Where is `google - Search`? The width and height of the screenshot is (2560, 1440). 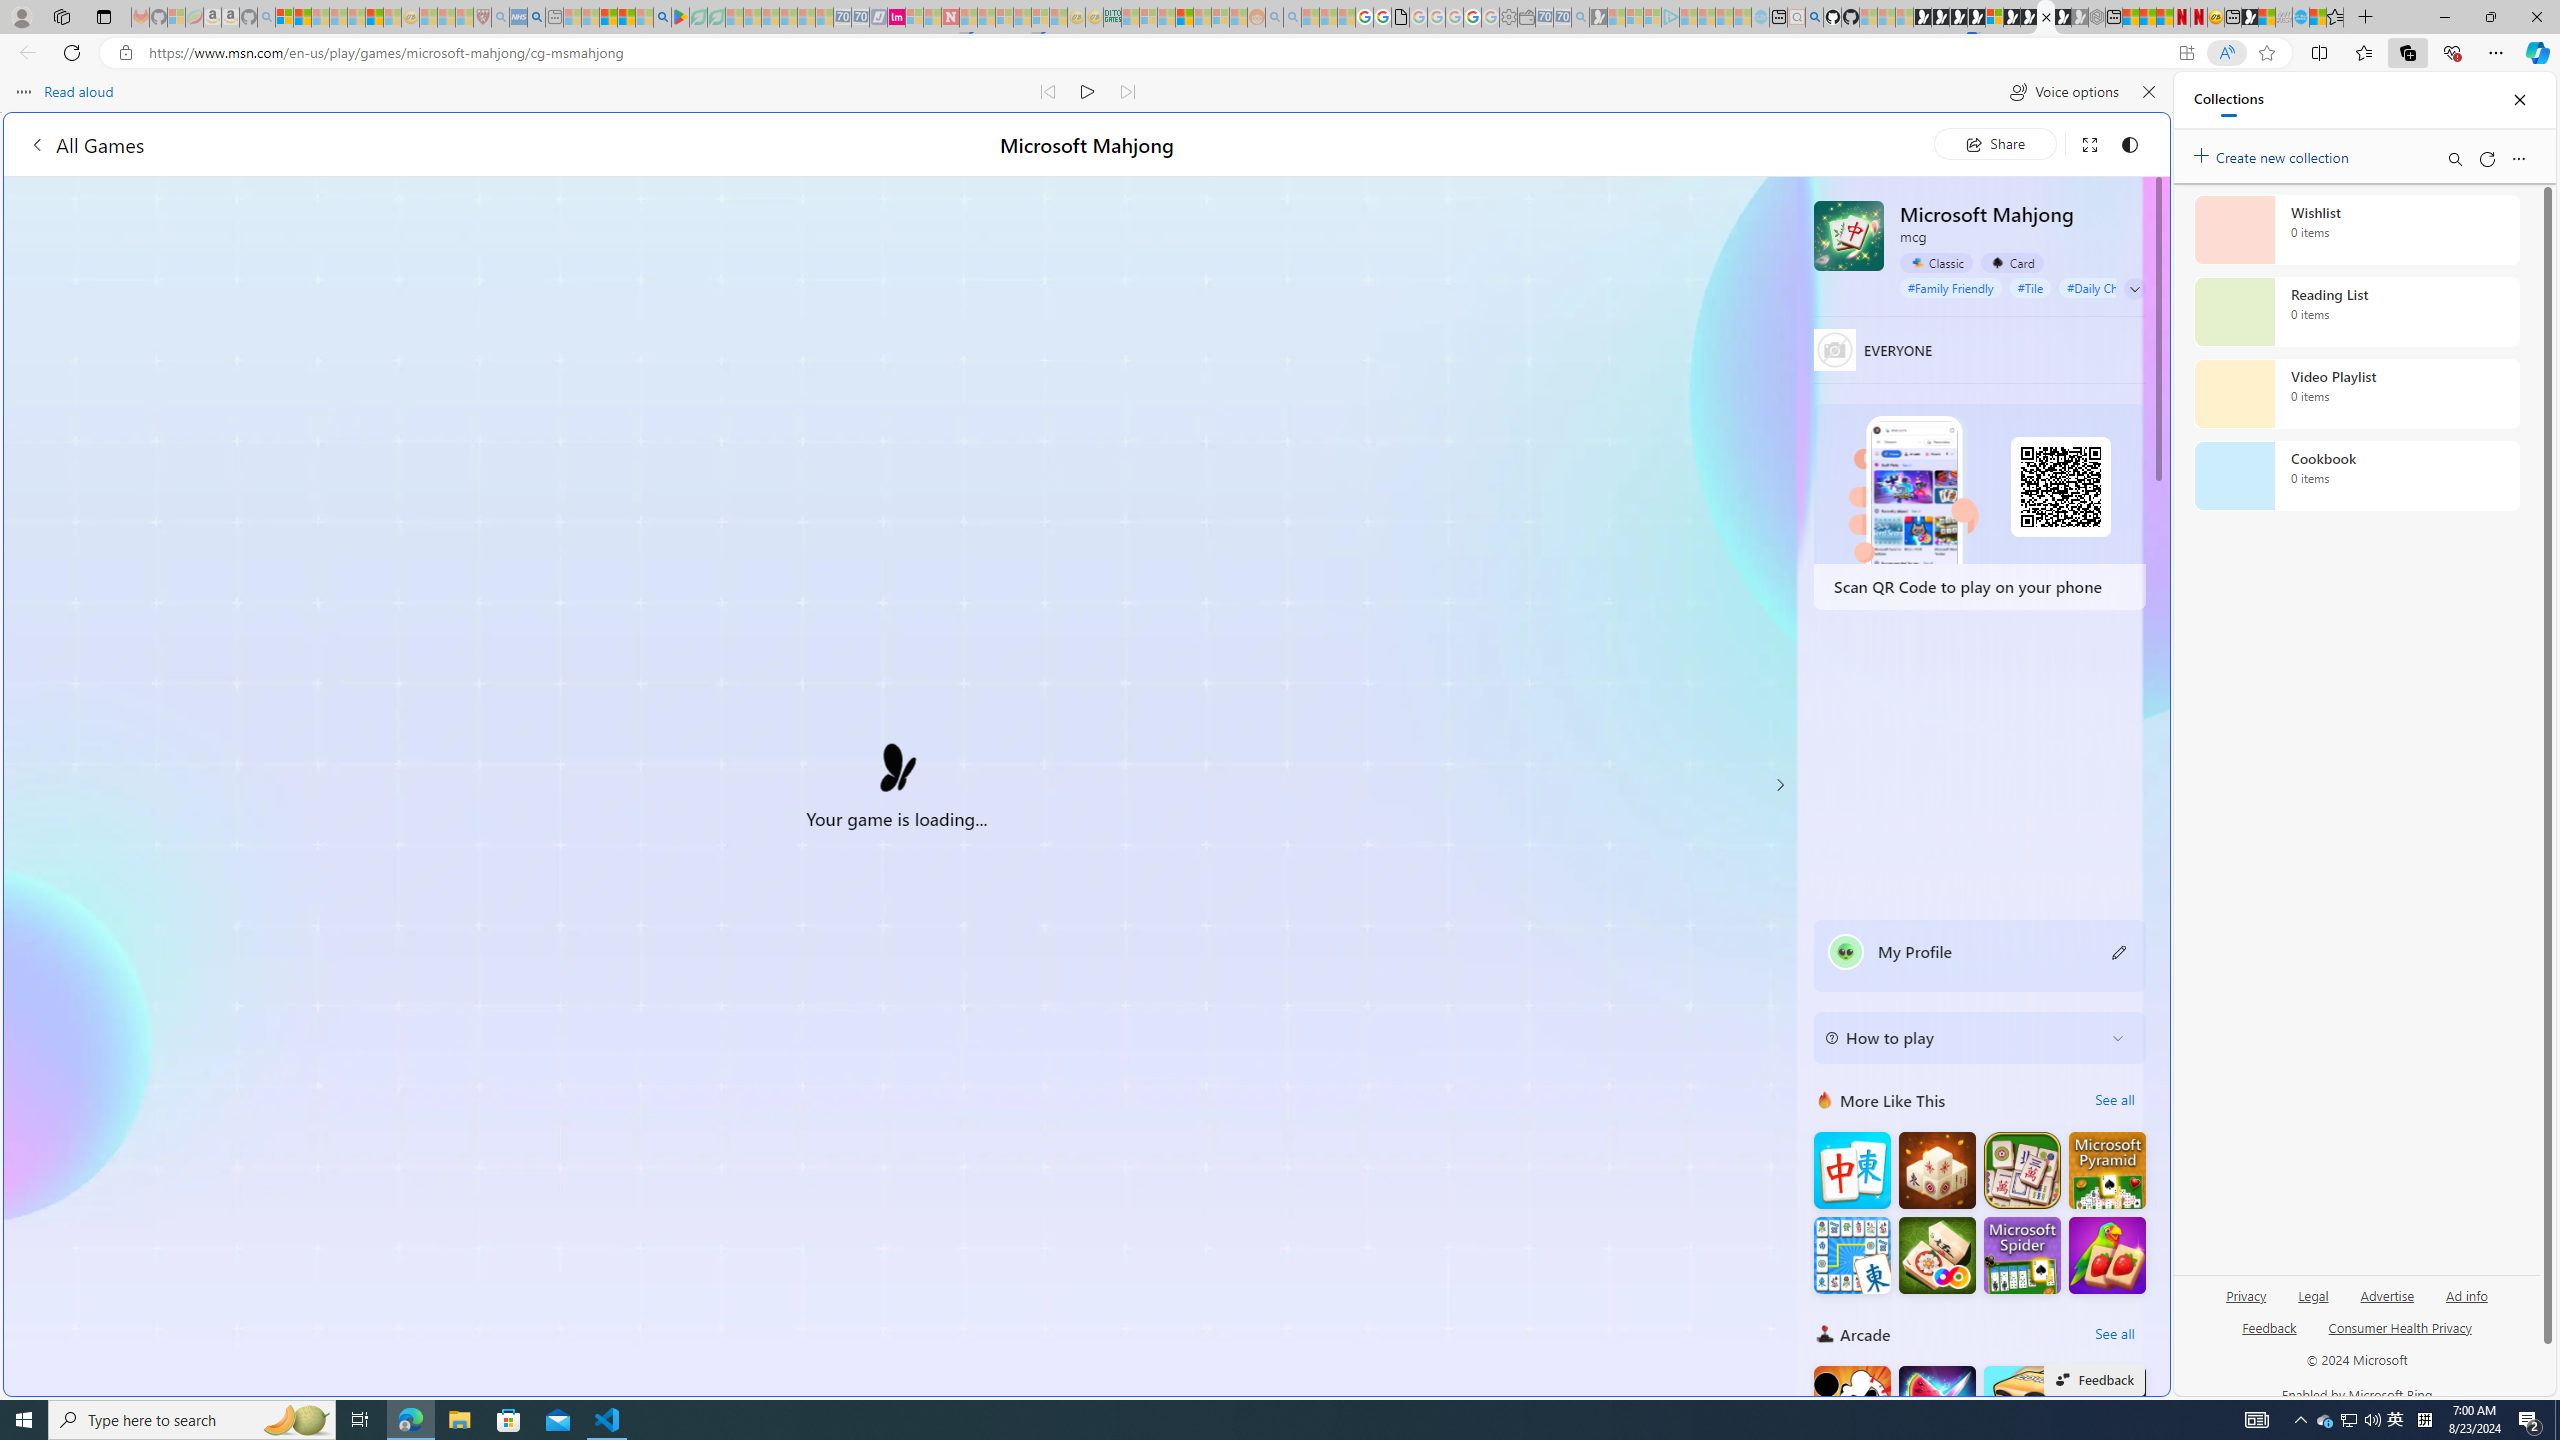 google - Search is located at coordinates (662, 17).